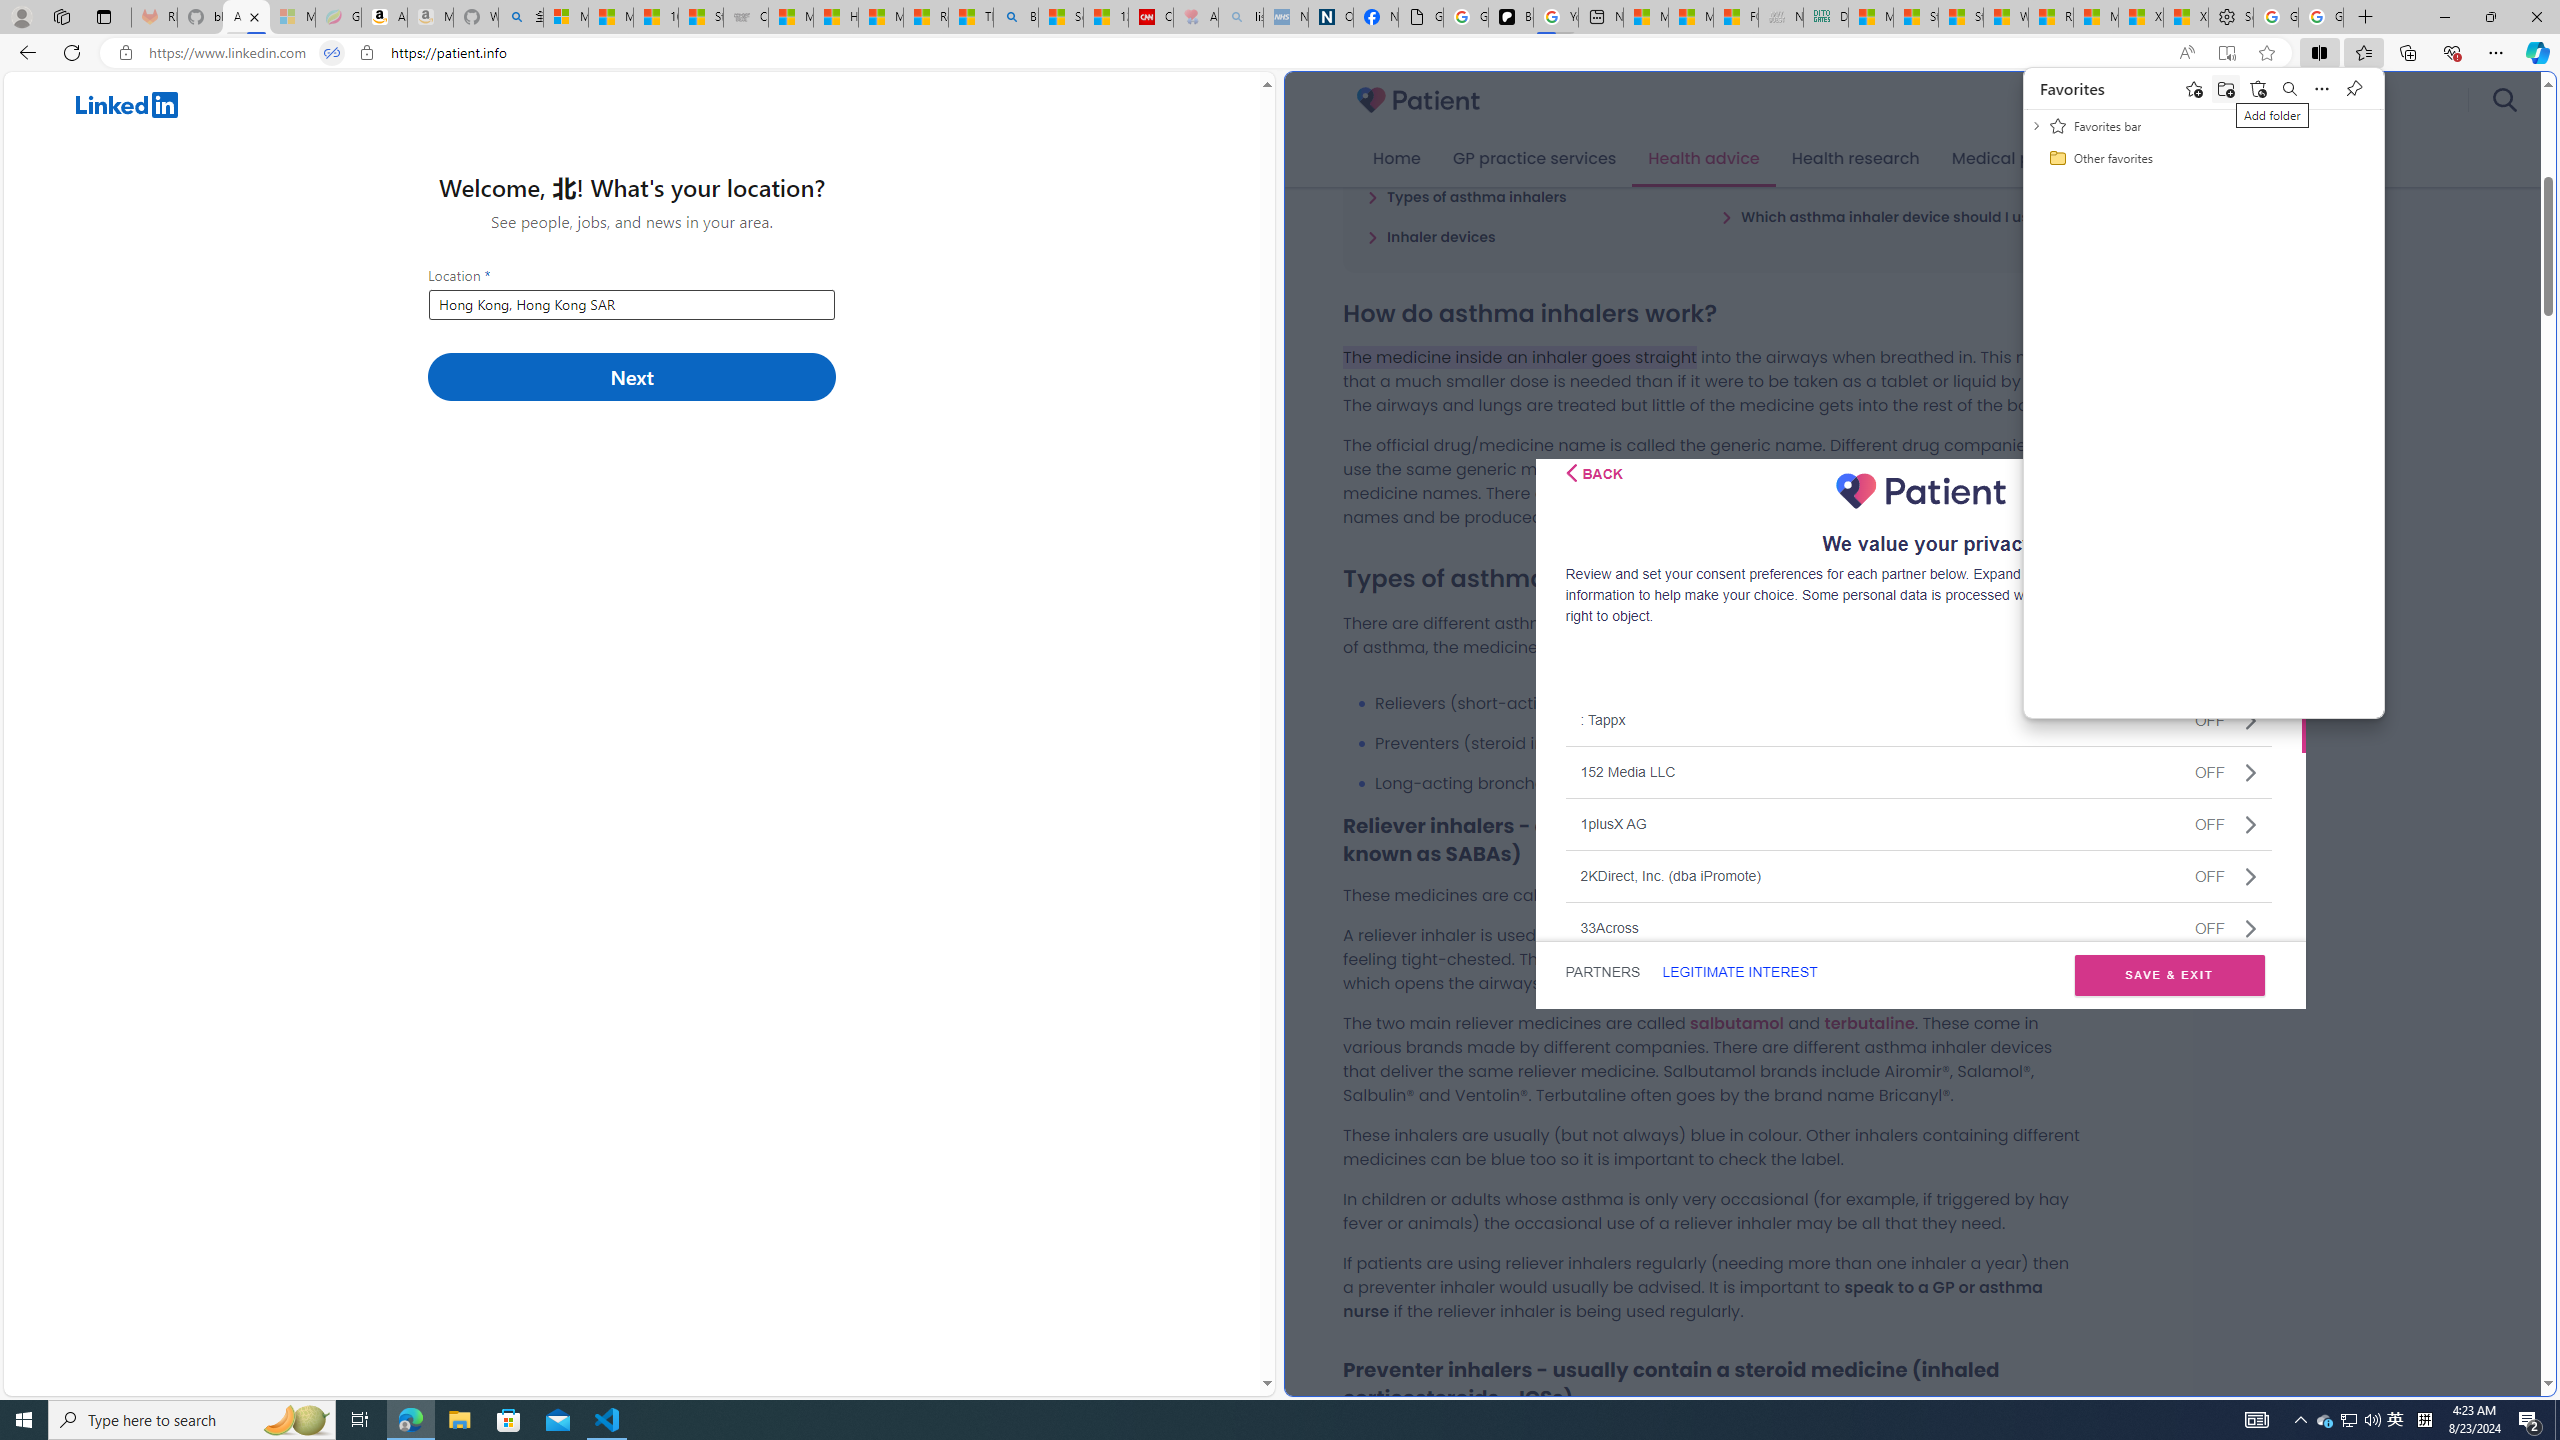 The image size is (2560, 1440). I want to click on Add this page to favorites, so click(2194, 88).